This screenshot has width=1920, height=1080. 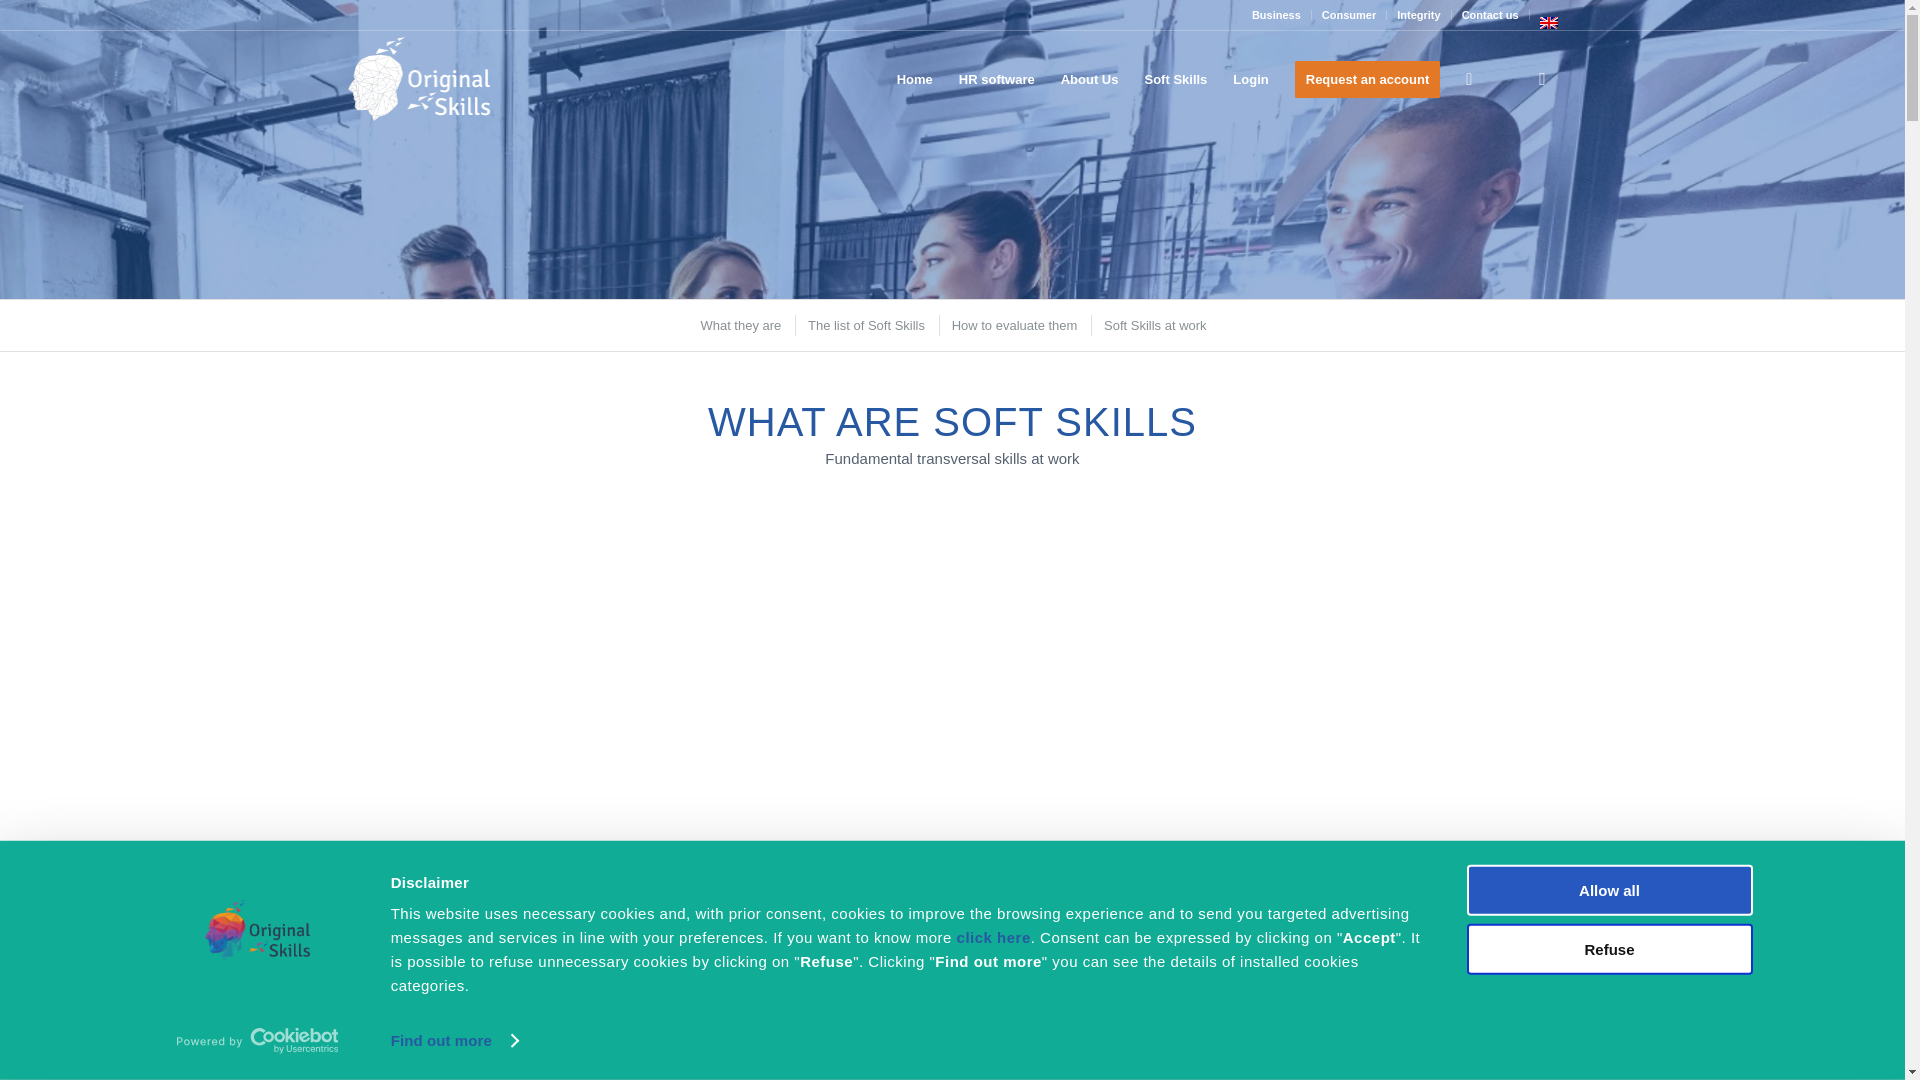 I want to click on Consumer, so click(x=1349, y=15).